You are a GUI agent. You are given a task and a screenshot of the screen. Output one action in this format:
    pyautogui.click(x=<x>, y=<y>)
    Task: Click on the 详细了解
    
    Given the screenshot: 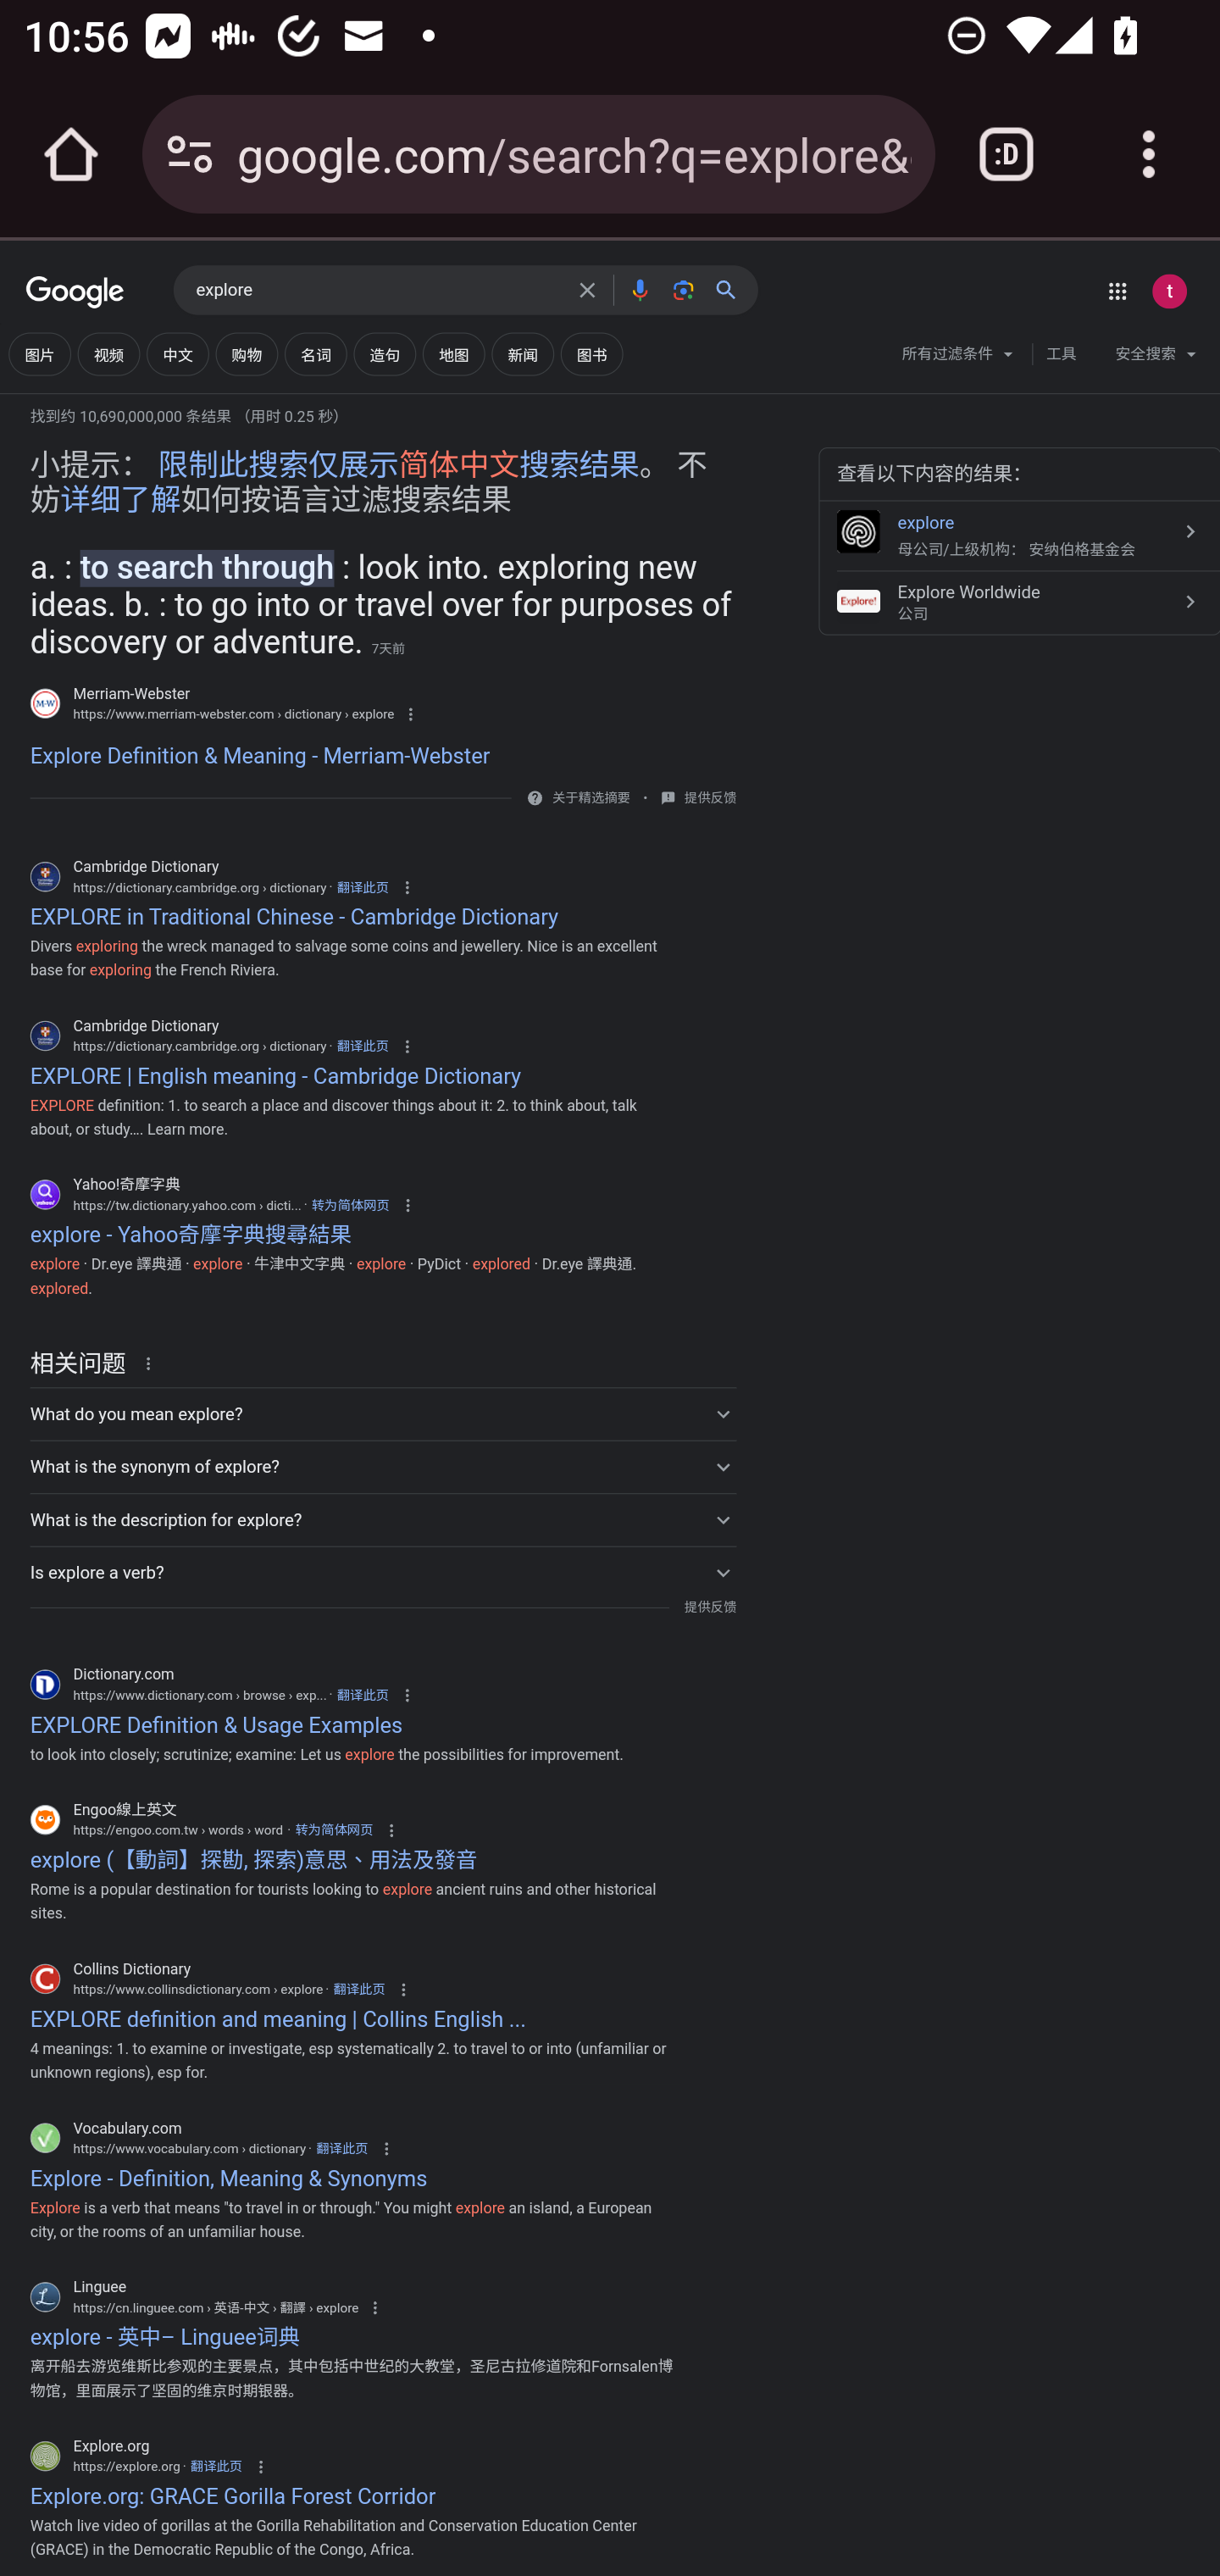 What is the action you would take?
    pyautogui.click(x=120, y=500)
    